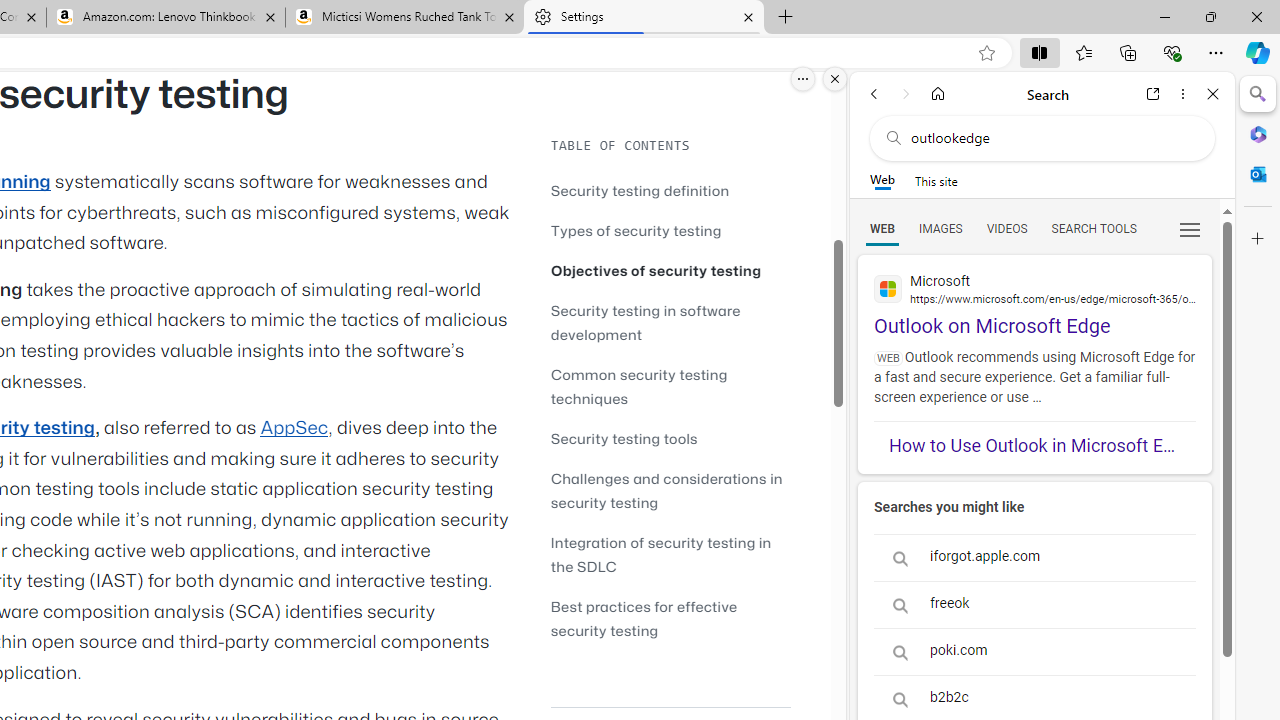 This screenshot has width=1280, height=720. I want to click on Types of security testing, so click(670, 230).